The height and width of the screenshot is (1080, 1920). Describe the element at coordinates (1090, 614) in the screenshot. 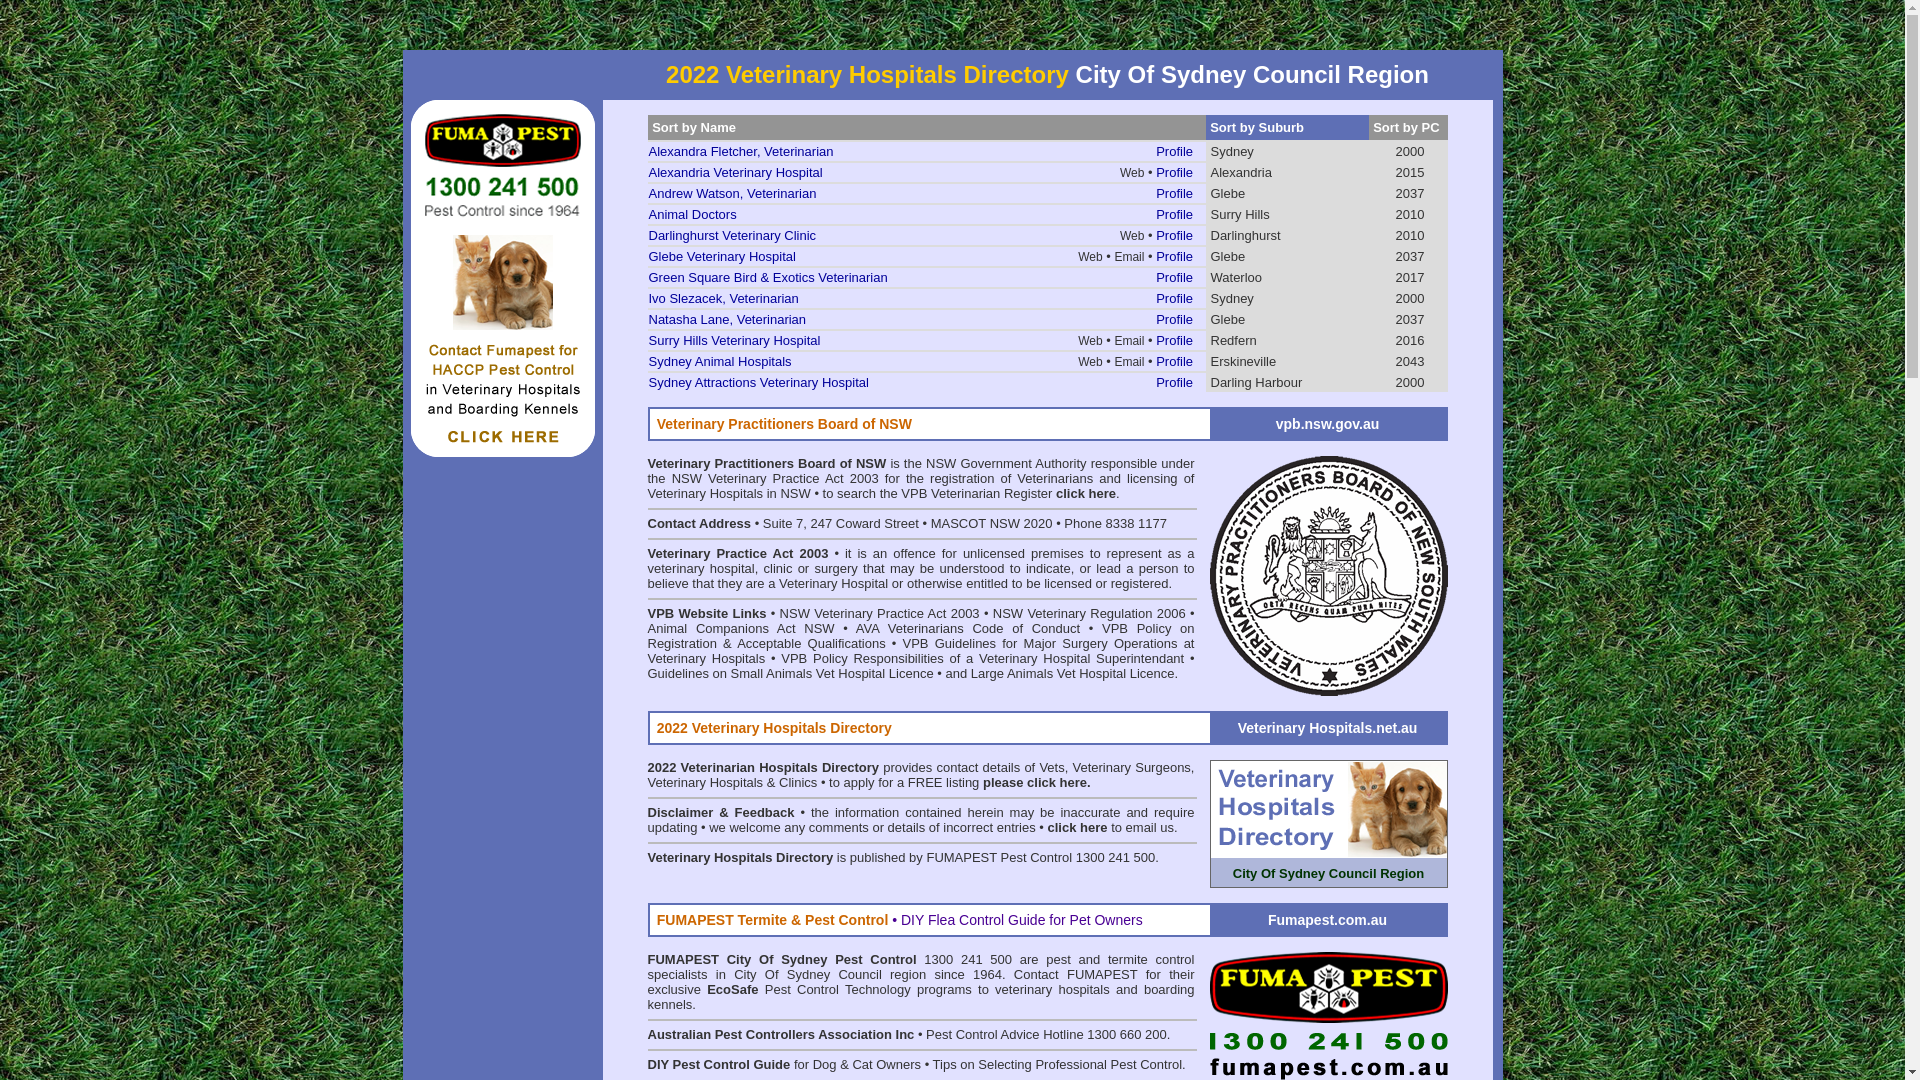

I see `NSW Veterinary Regulation 2006` at that location.